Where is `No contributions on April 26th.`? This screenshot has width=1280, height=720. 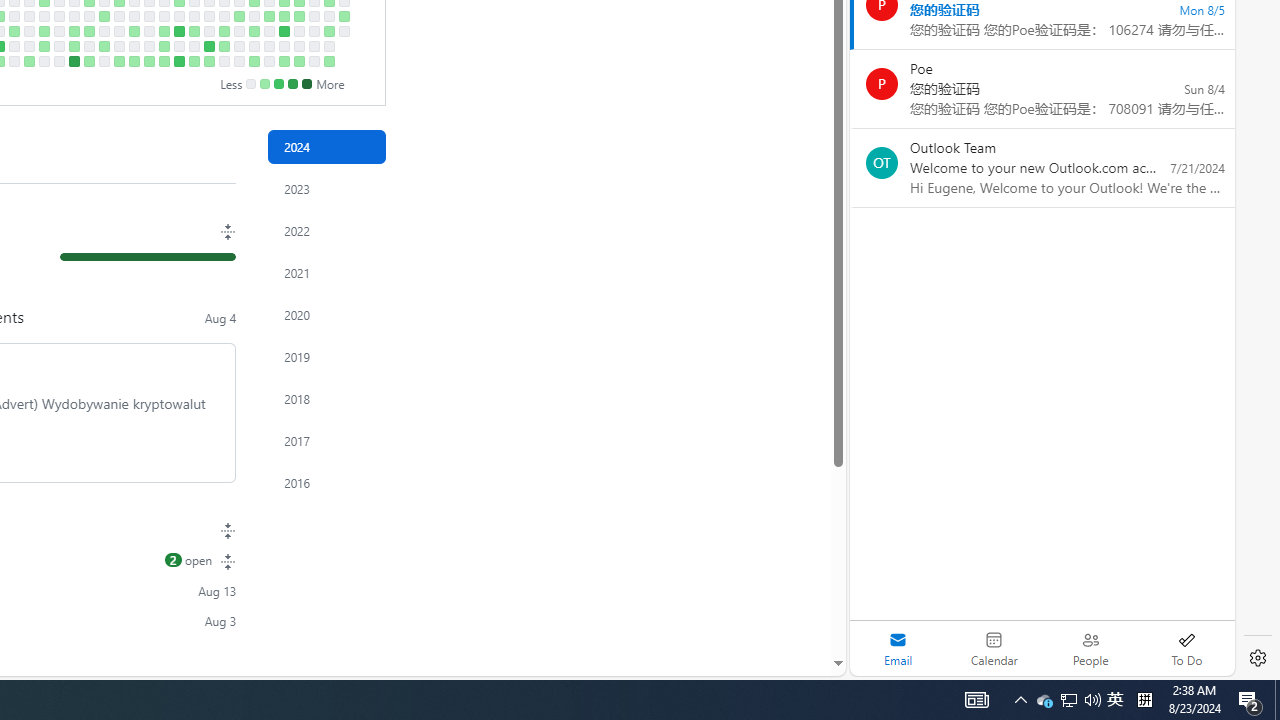 No contributions on April 26th. is located at coordinates (88, 46).